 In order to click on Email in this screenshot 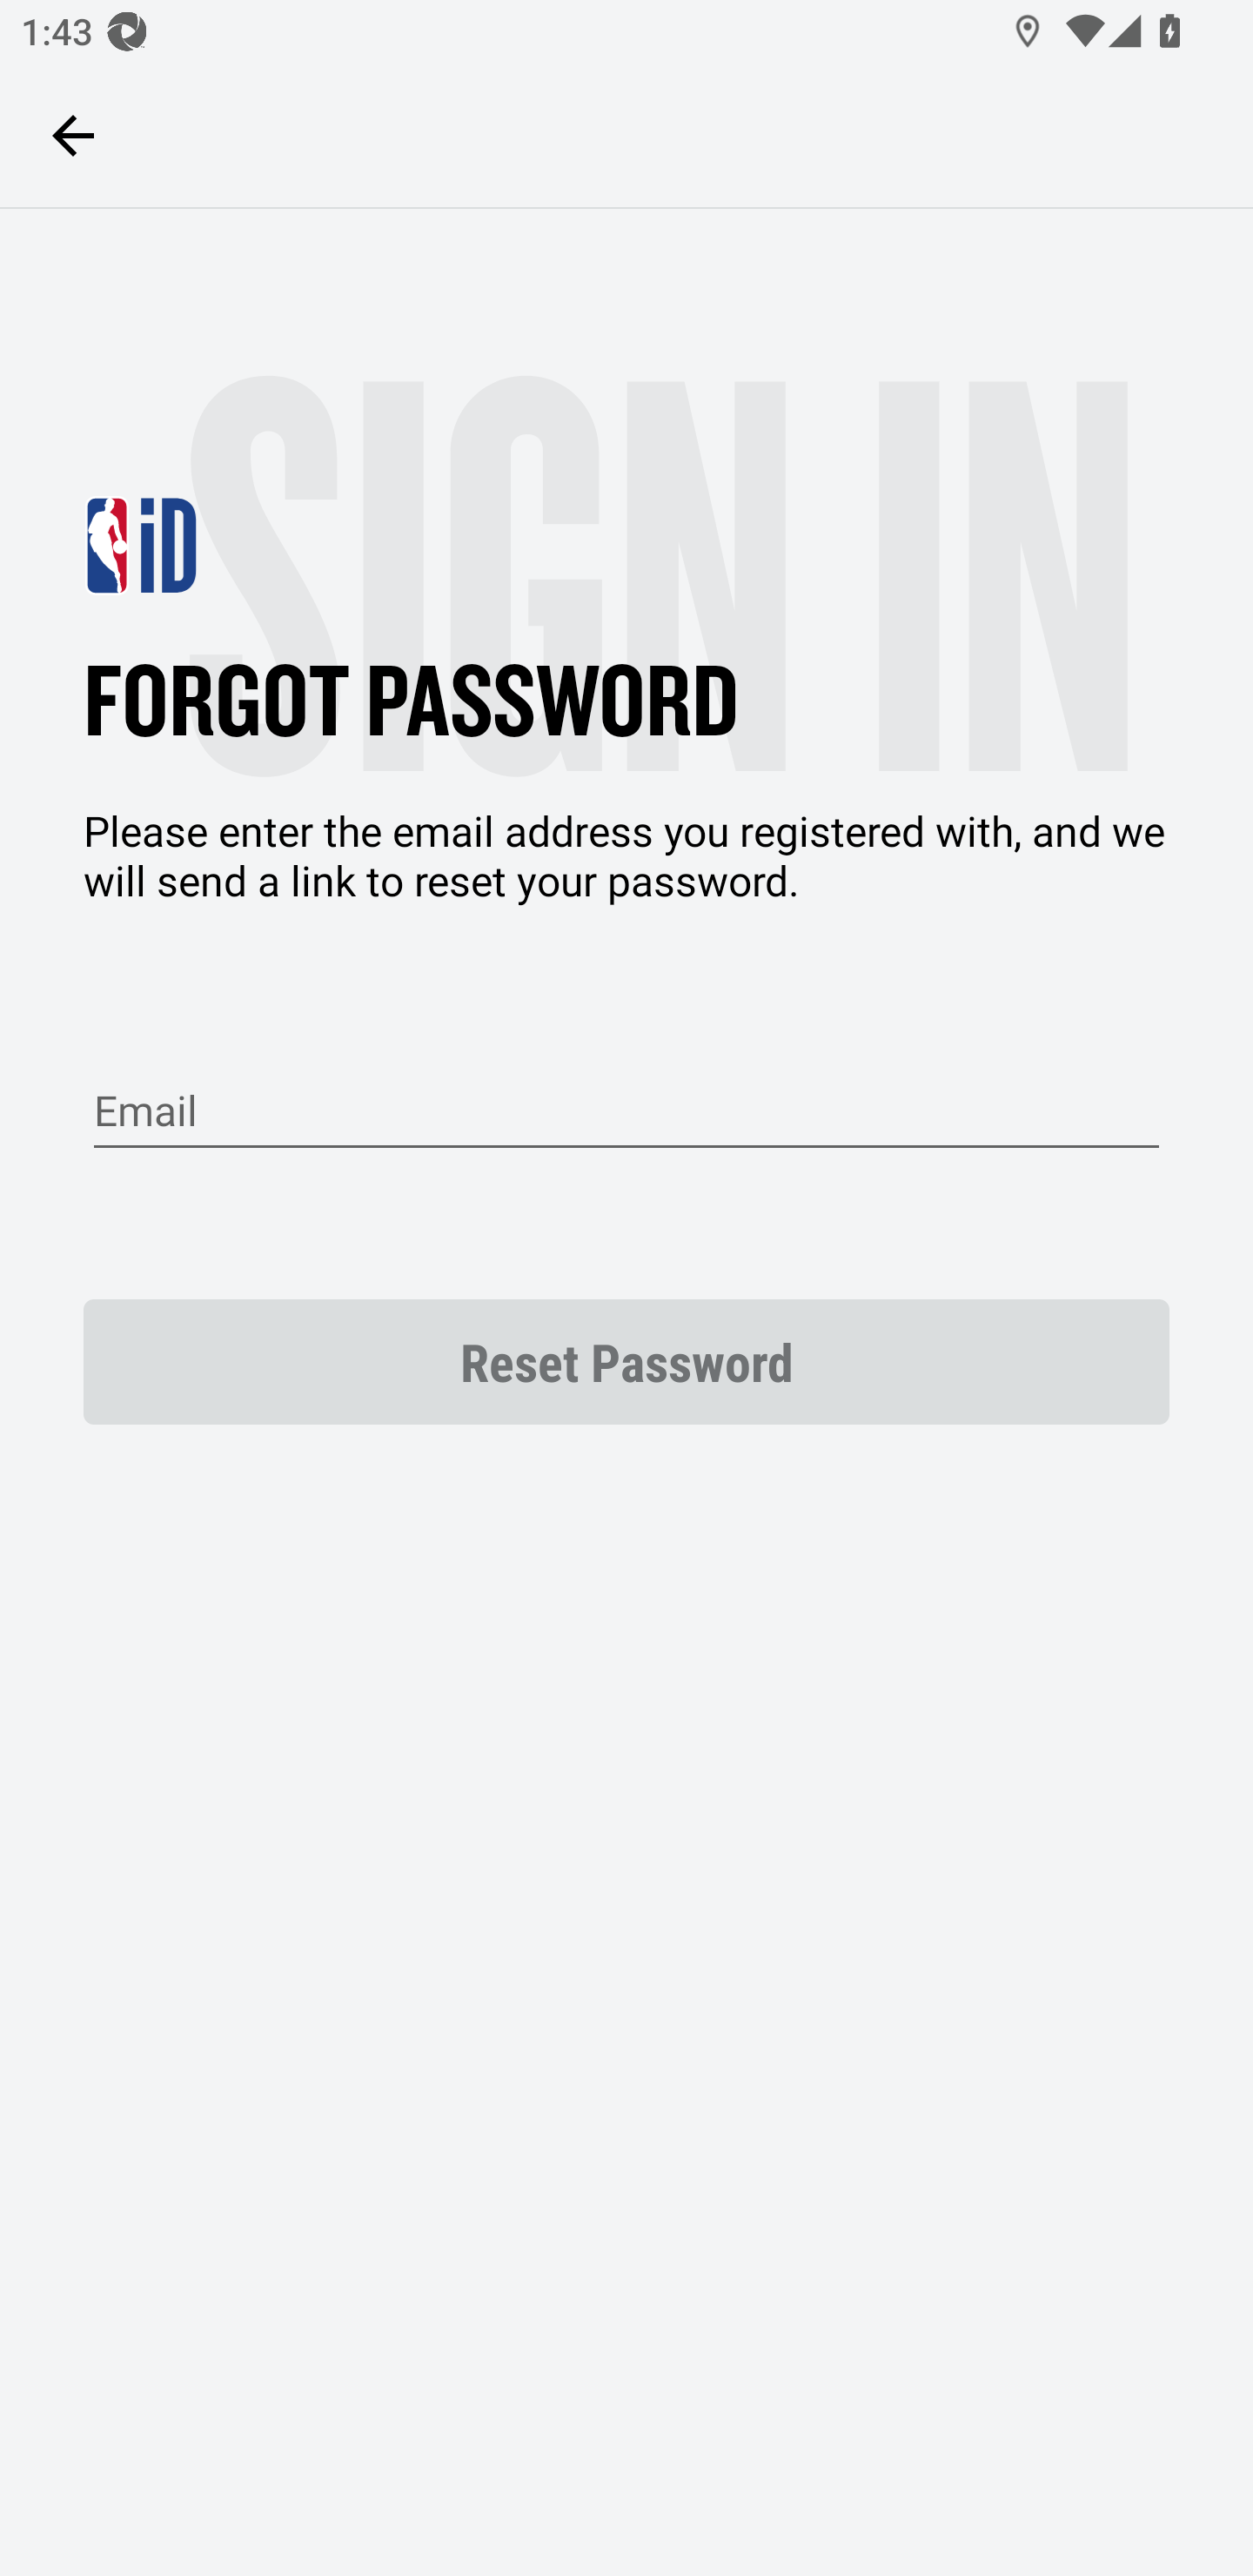, I will do `click(626, 1112)`.